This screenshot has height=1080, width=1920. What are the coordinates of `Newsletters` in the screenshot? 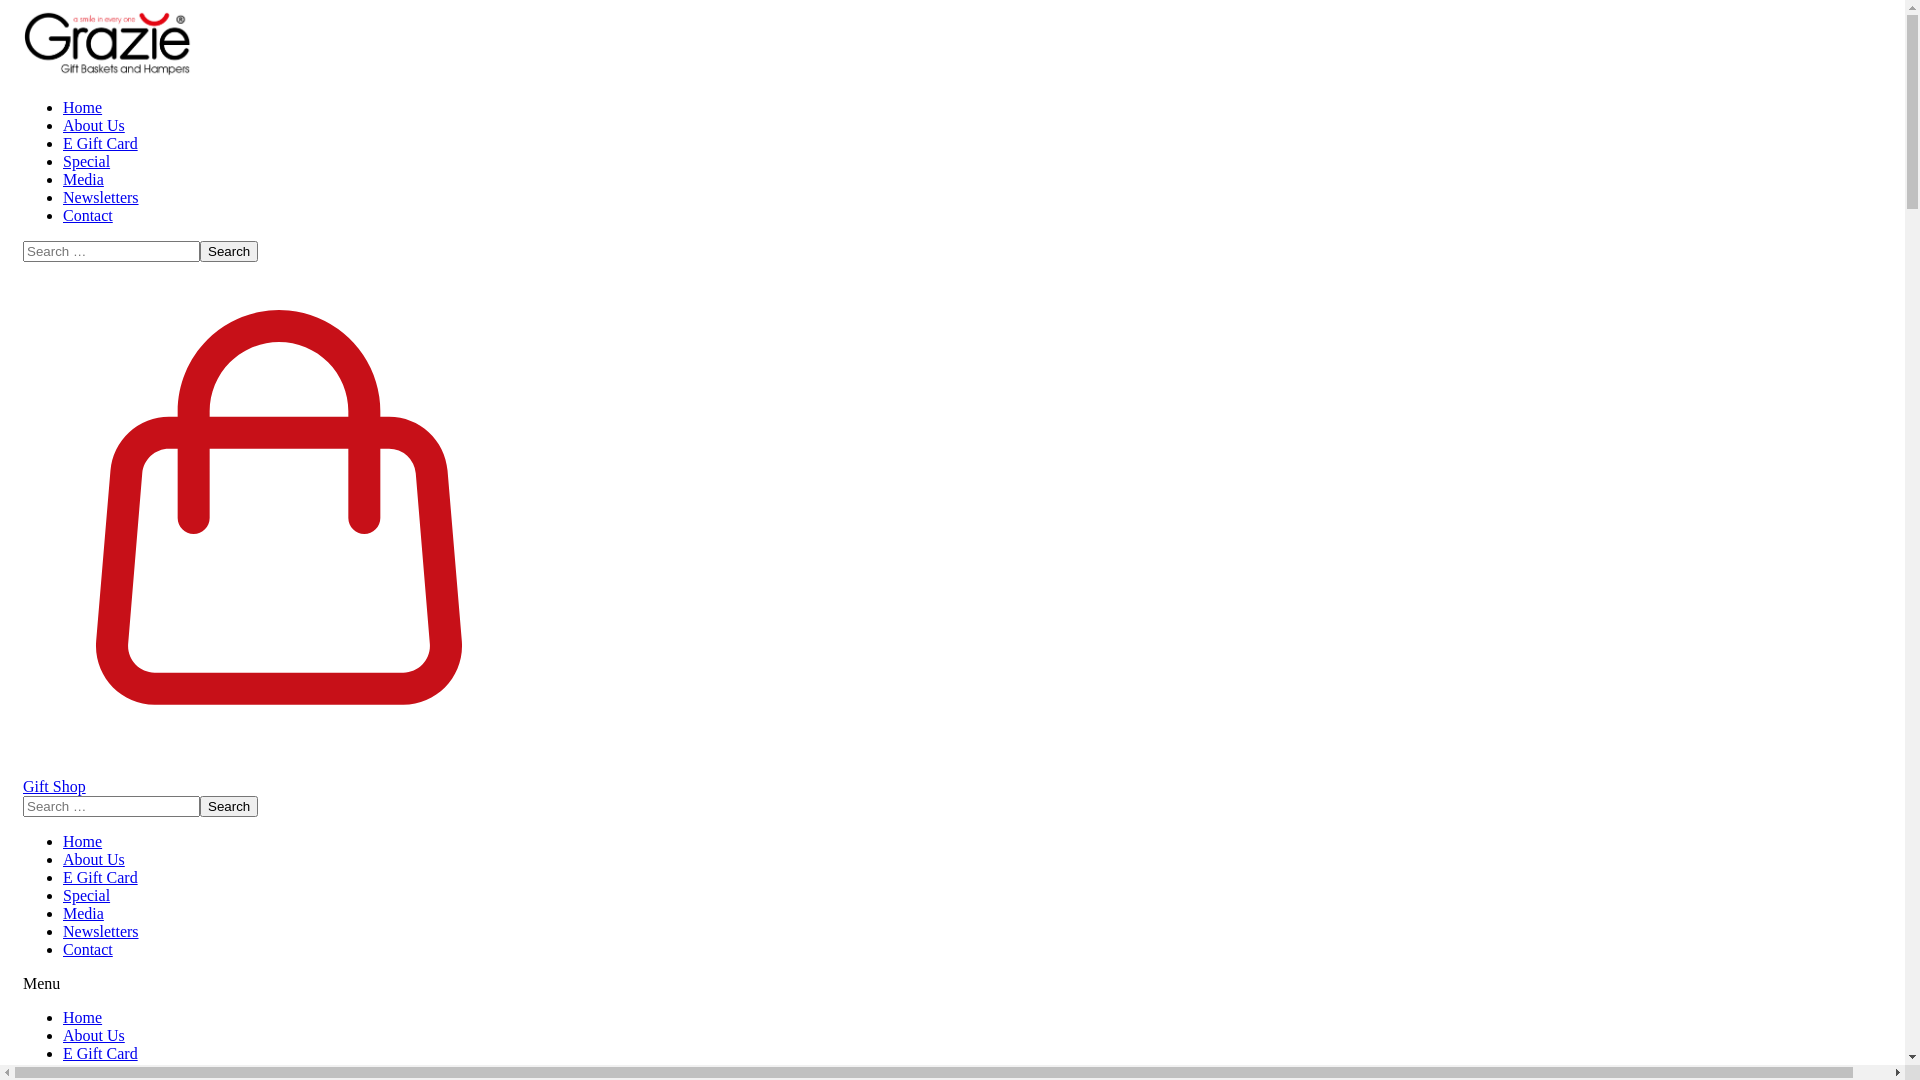 It's located at (101, 198).